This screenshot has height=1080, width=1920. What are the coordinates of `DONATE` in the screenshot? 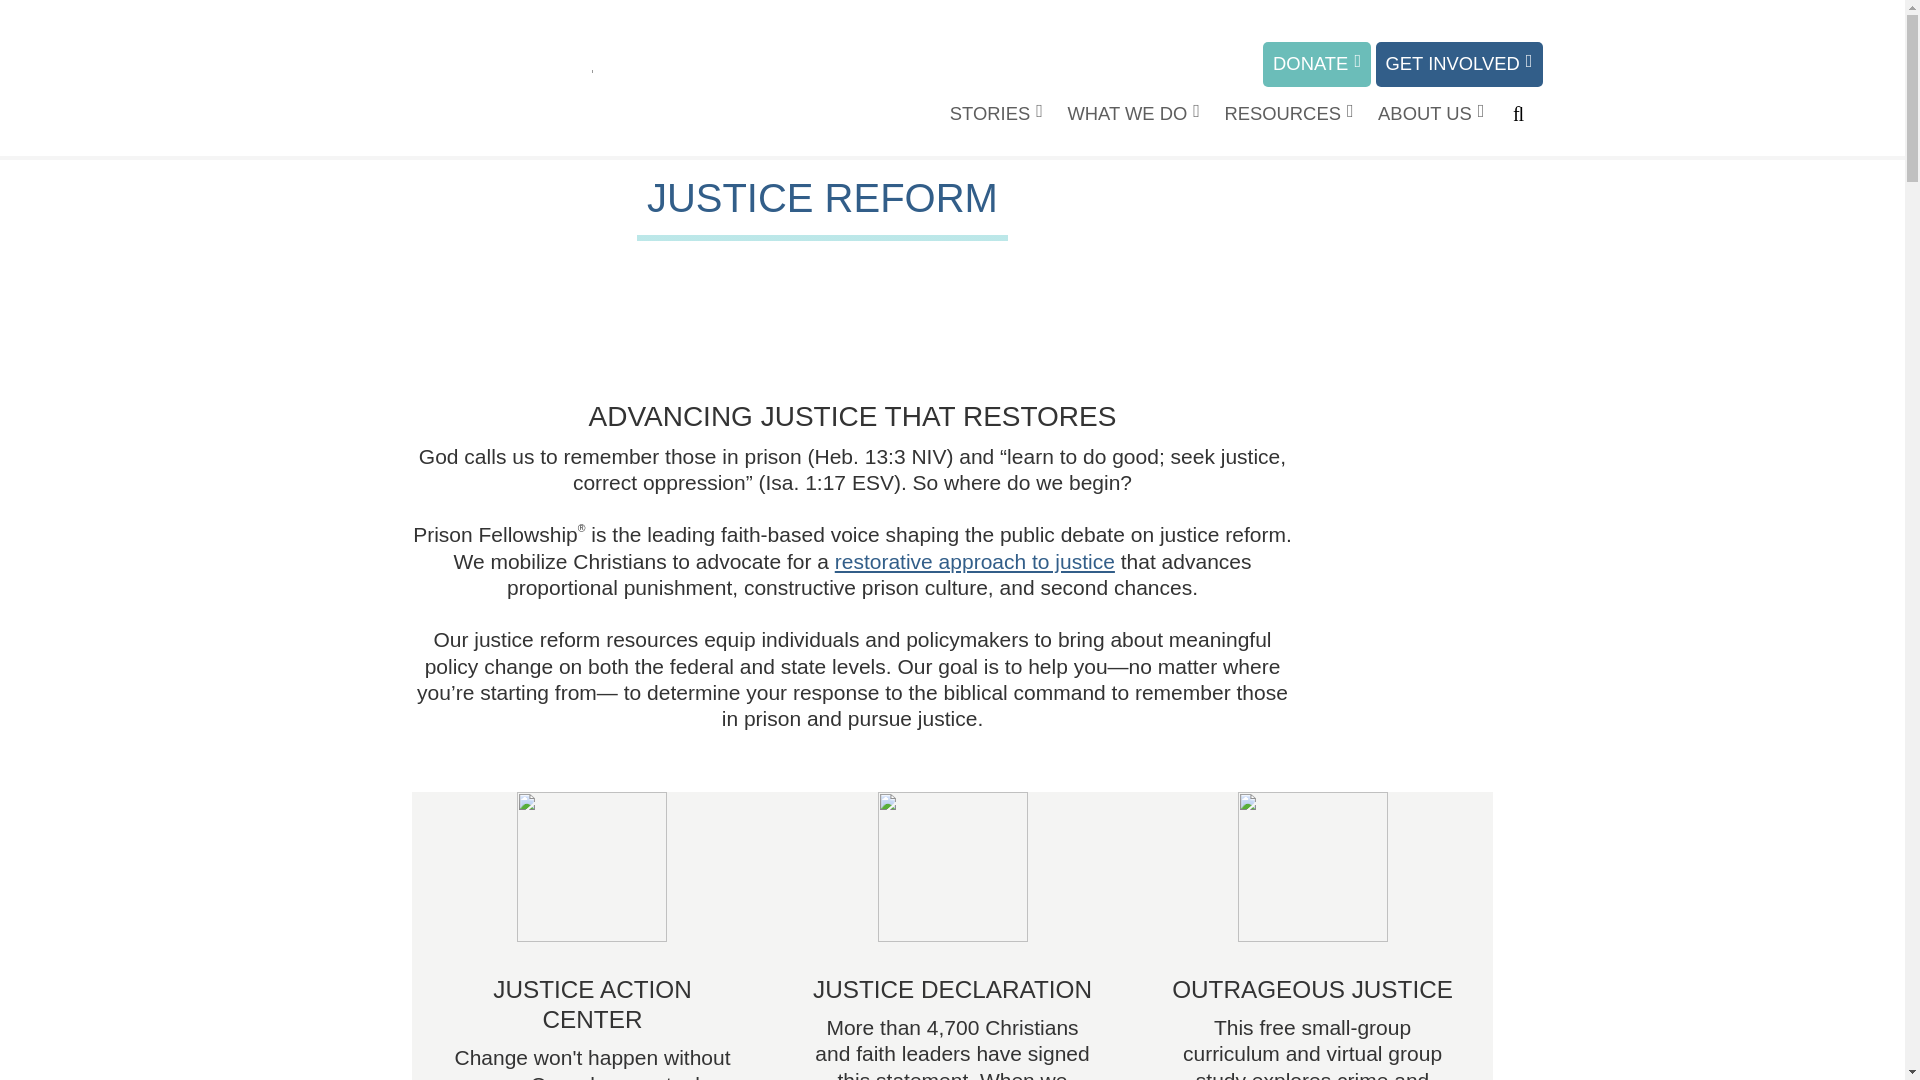 It's located at (1316, 64).